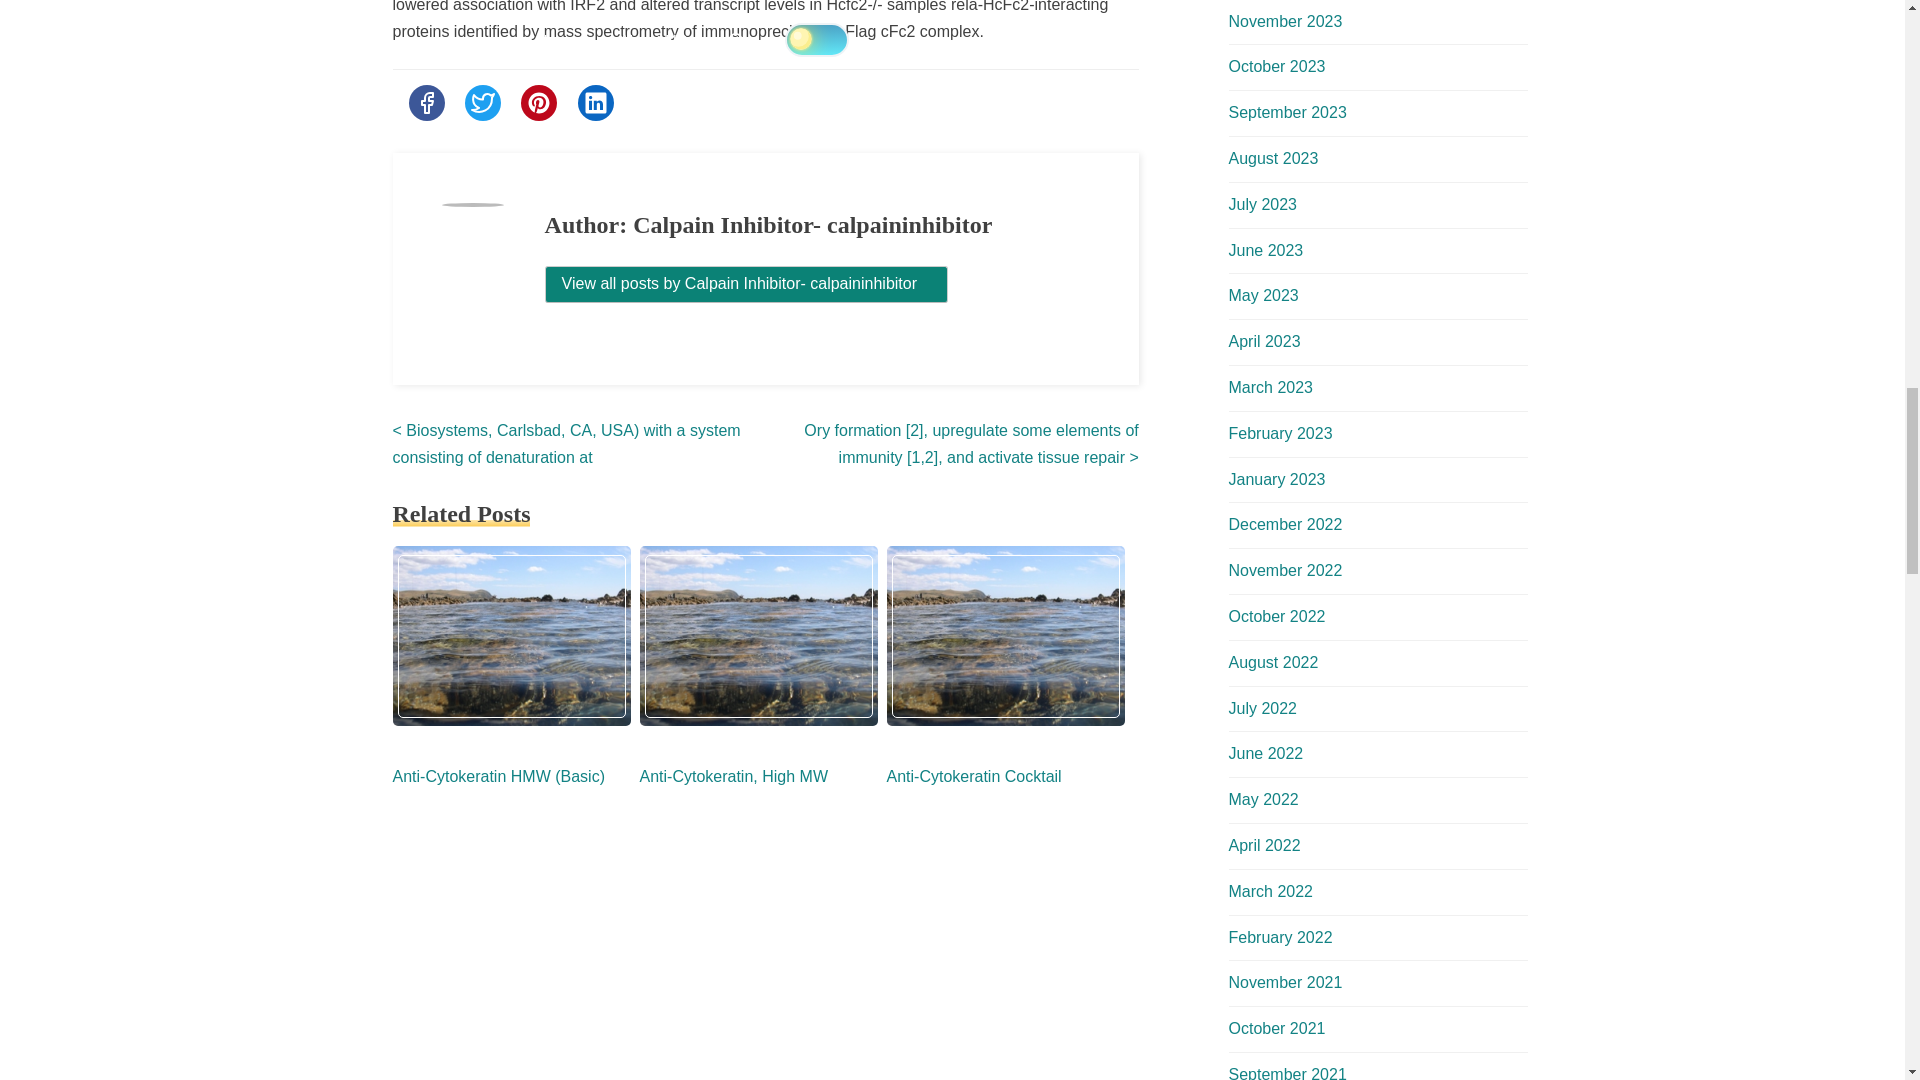 Image resolution: width=1920 pixels, height=1080 pixels. What do you see at coordinates (482, 102) in the screenshot?
I see `Share this post on Twitter` at bounding box center [482, 102].